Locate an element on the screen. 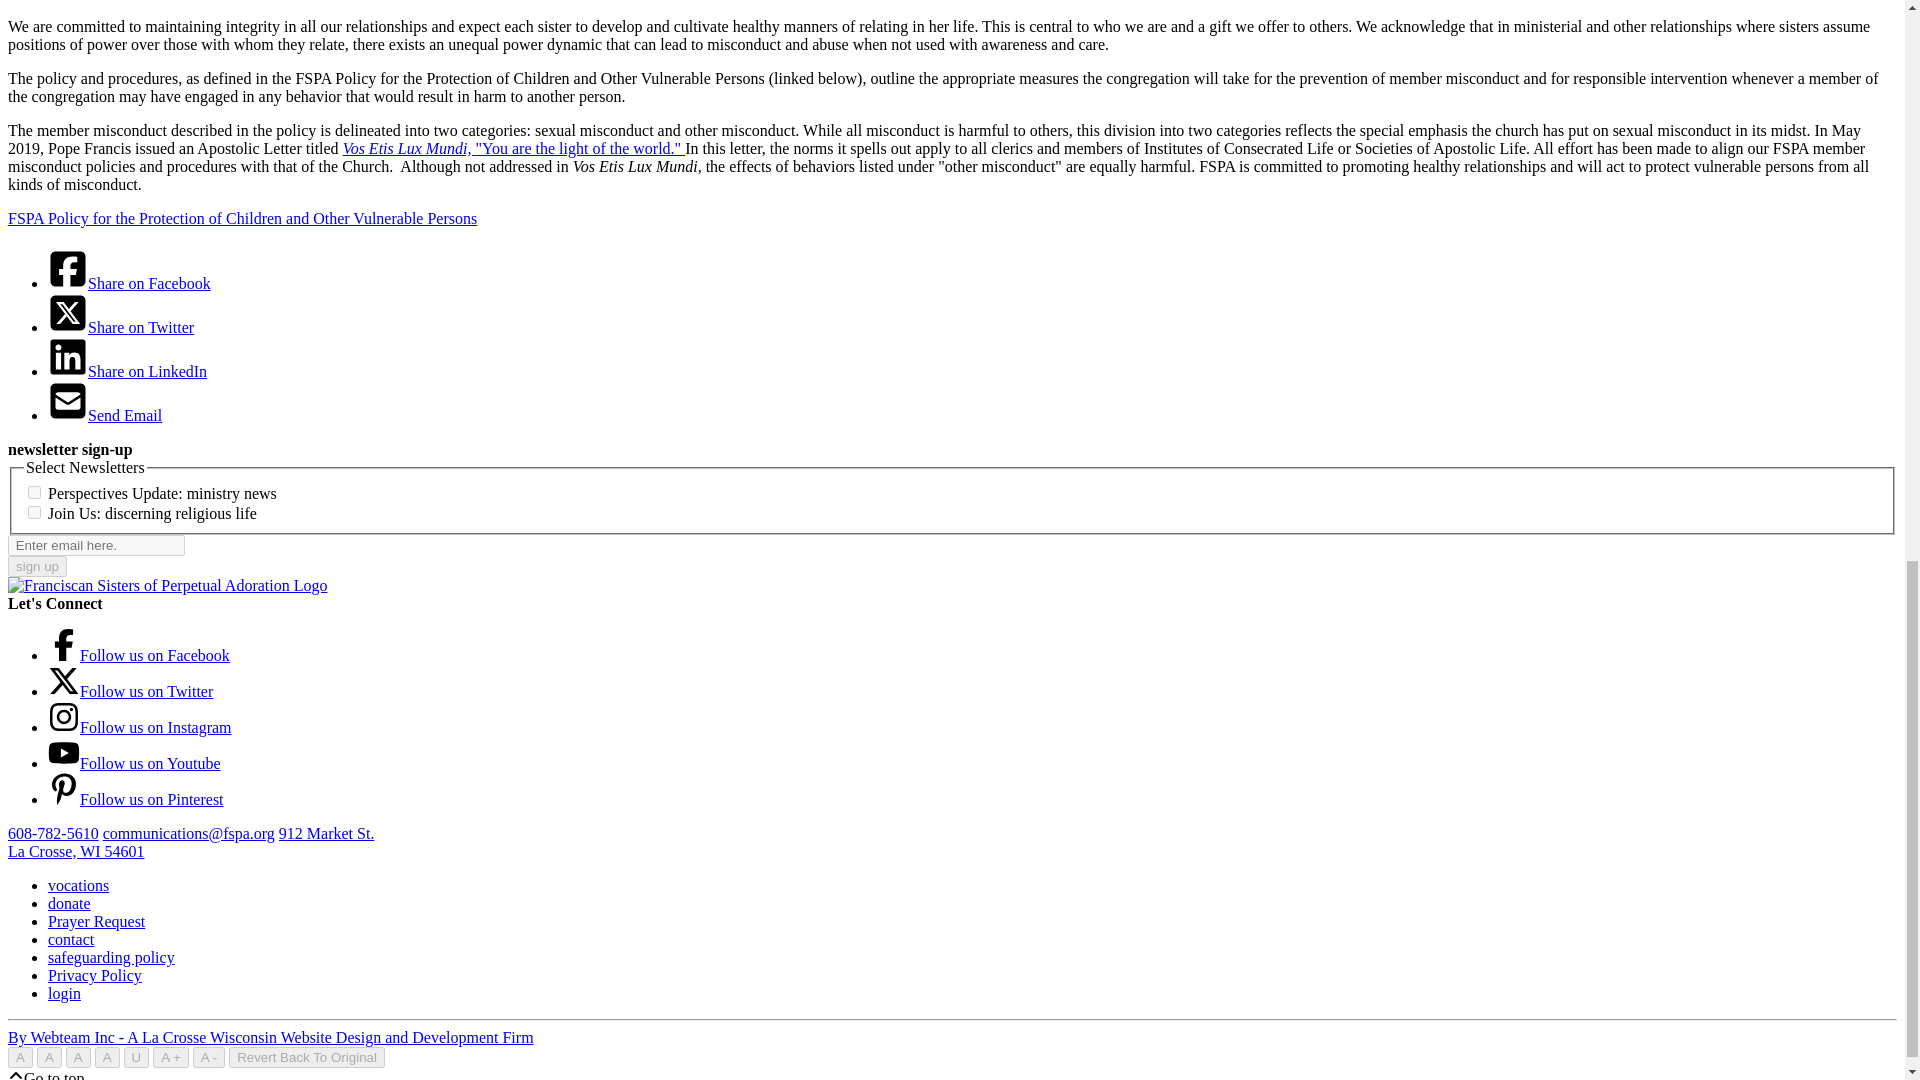 The height and width of the screenshot is (1080, 1920). Decrease Font Size is located at coordinates (208, 1057).